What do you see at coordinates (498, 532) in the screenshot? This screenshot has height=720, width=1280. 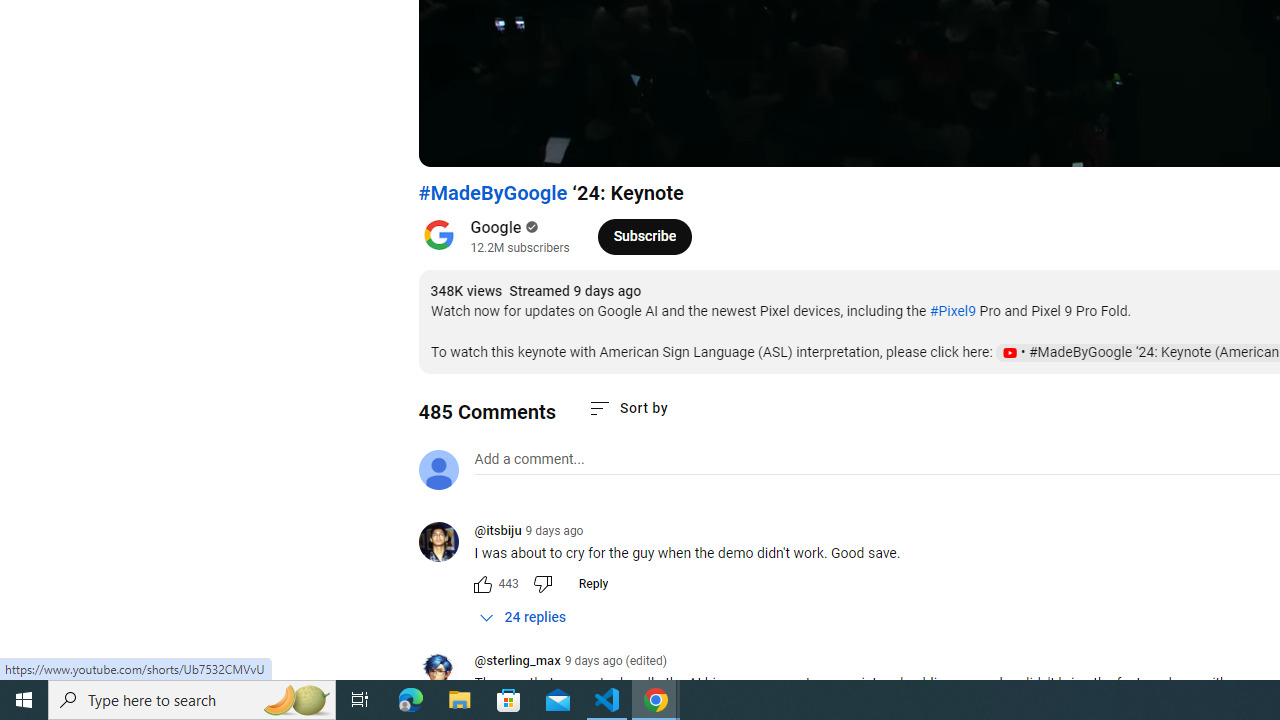 I see `@itsbiju` at bounding box center [498, 532].